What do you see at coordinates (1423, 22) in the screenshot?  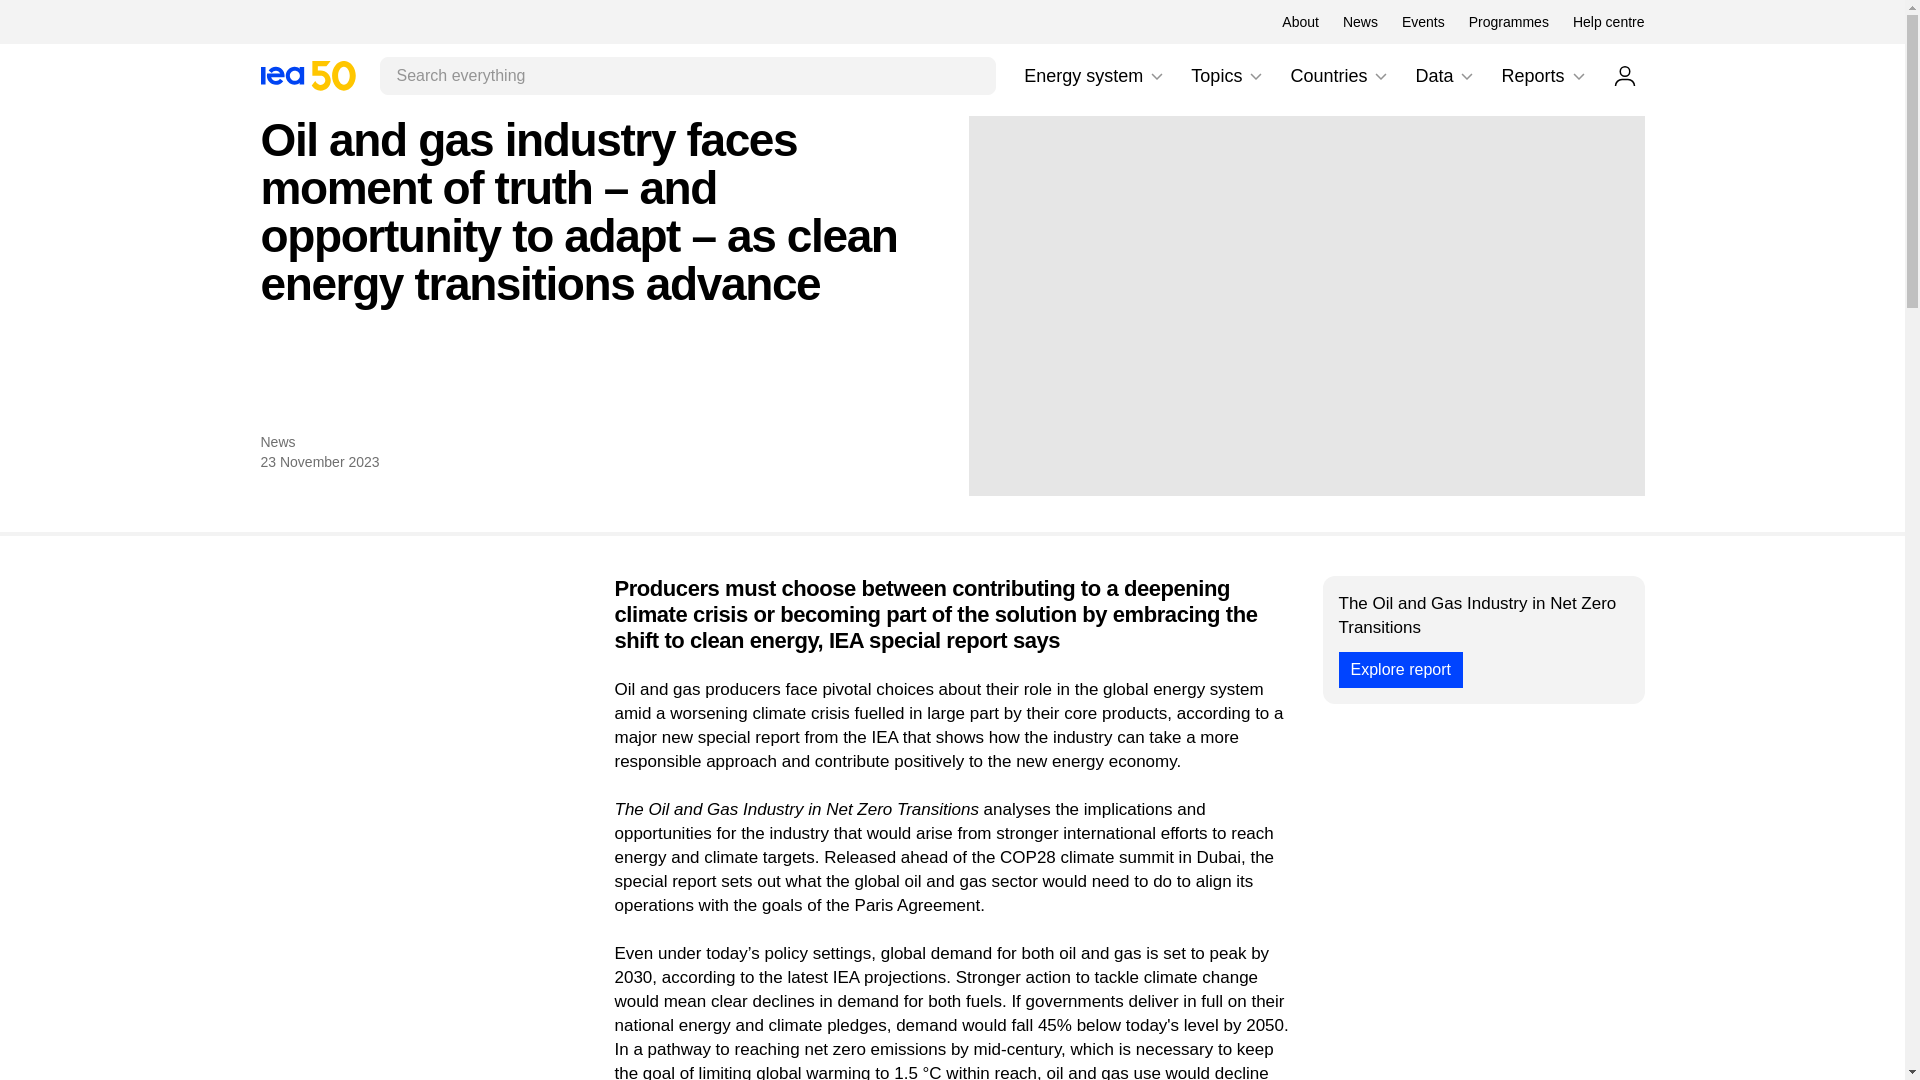 I see `Chevron down` at bounding box center [1423, 22].